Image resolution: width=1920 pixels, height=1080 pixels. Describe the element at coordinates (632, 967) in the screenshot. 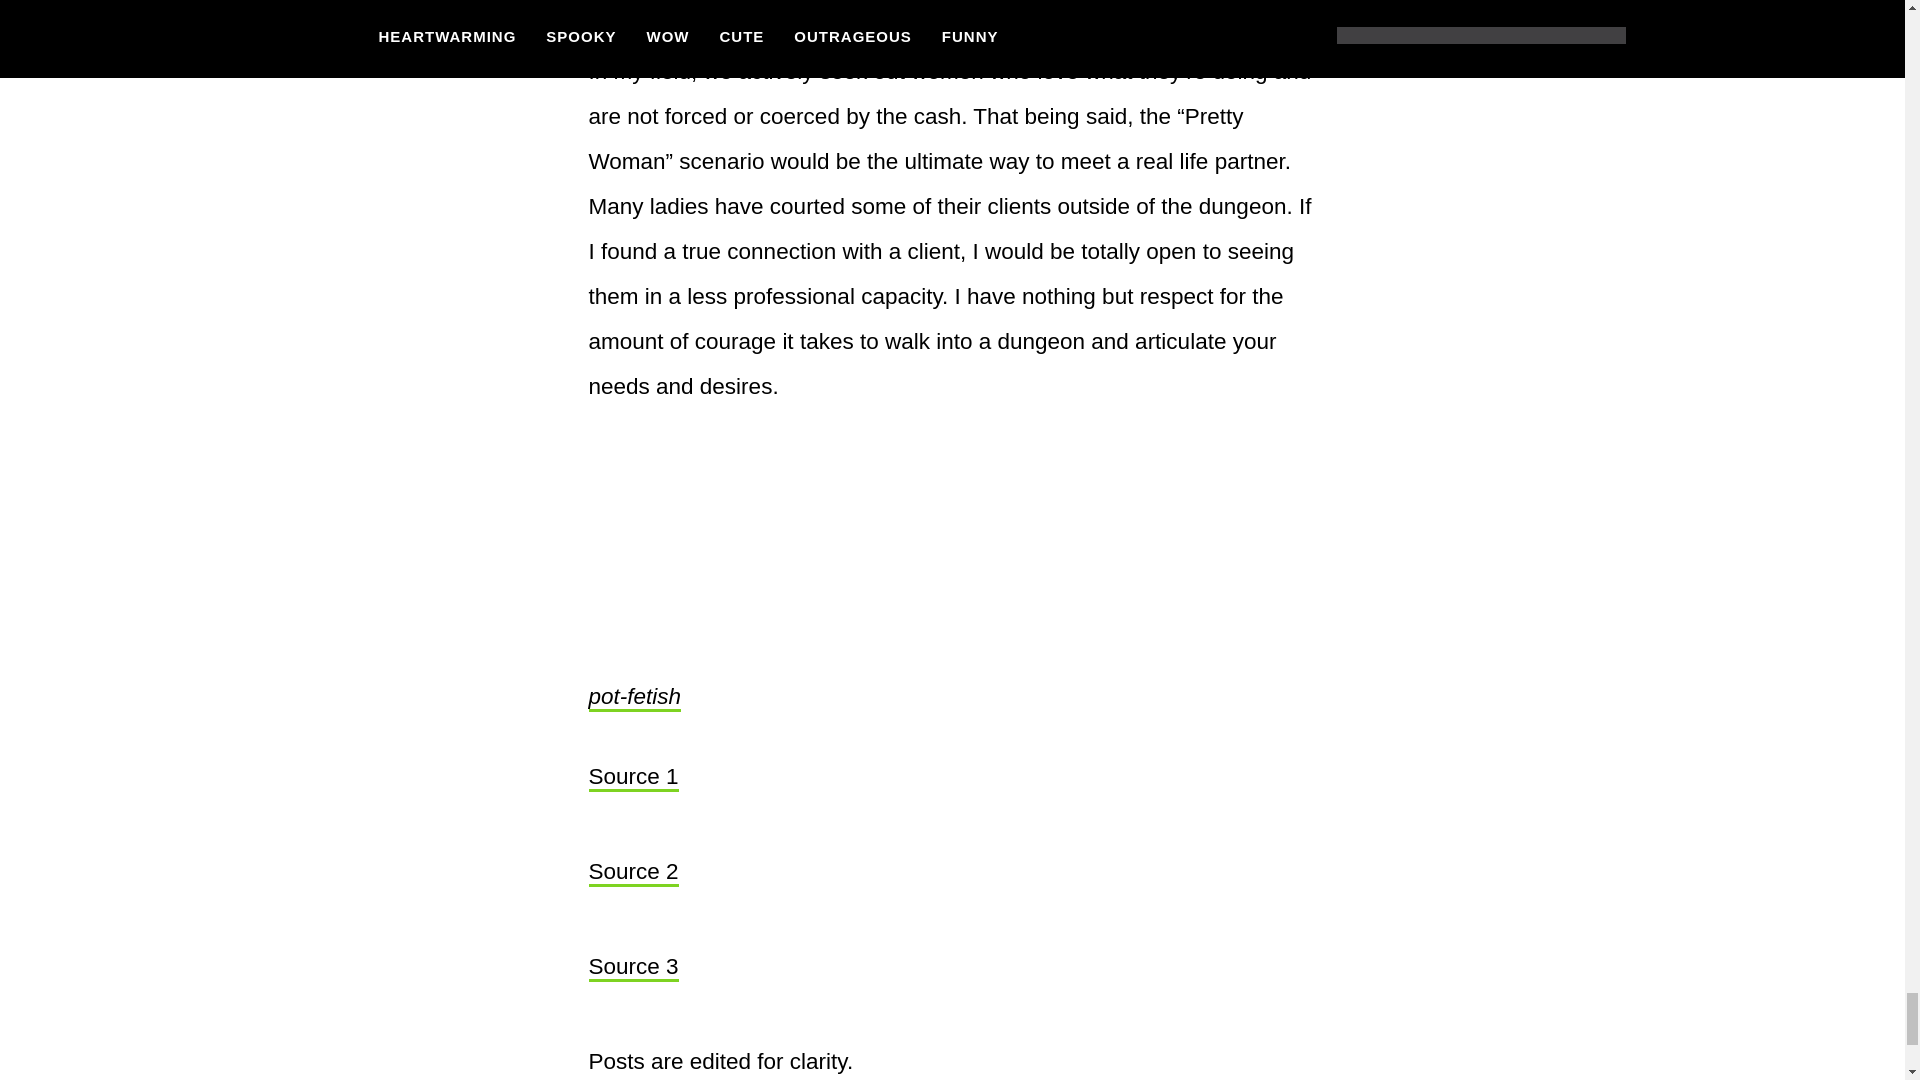

I see `Source 3` at that location.